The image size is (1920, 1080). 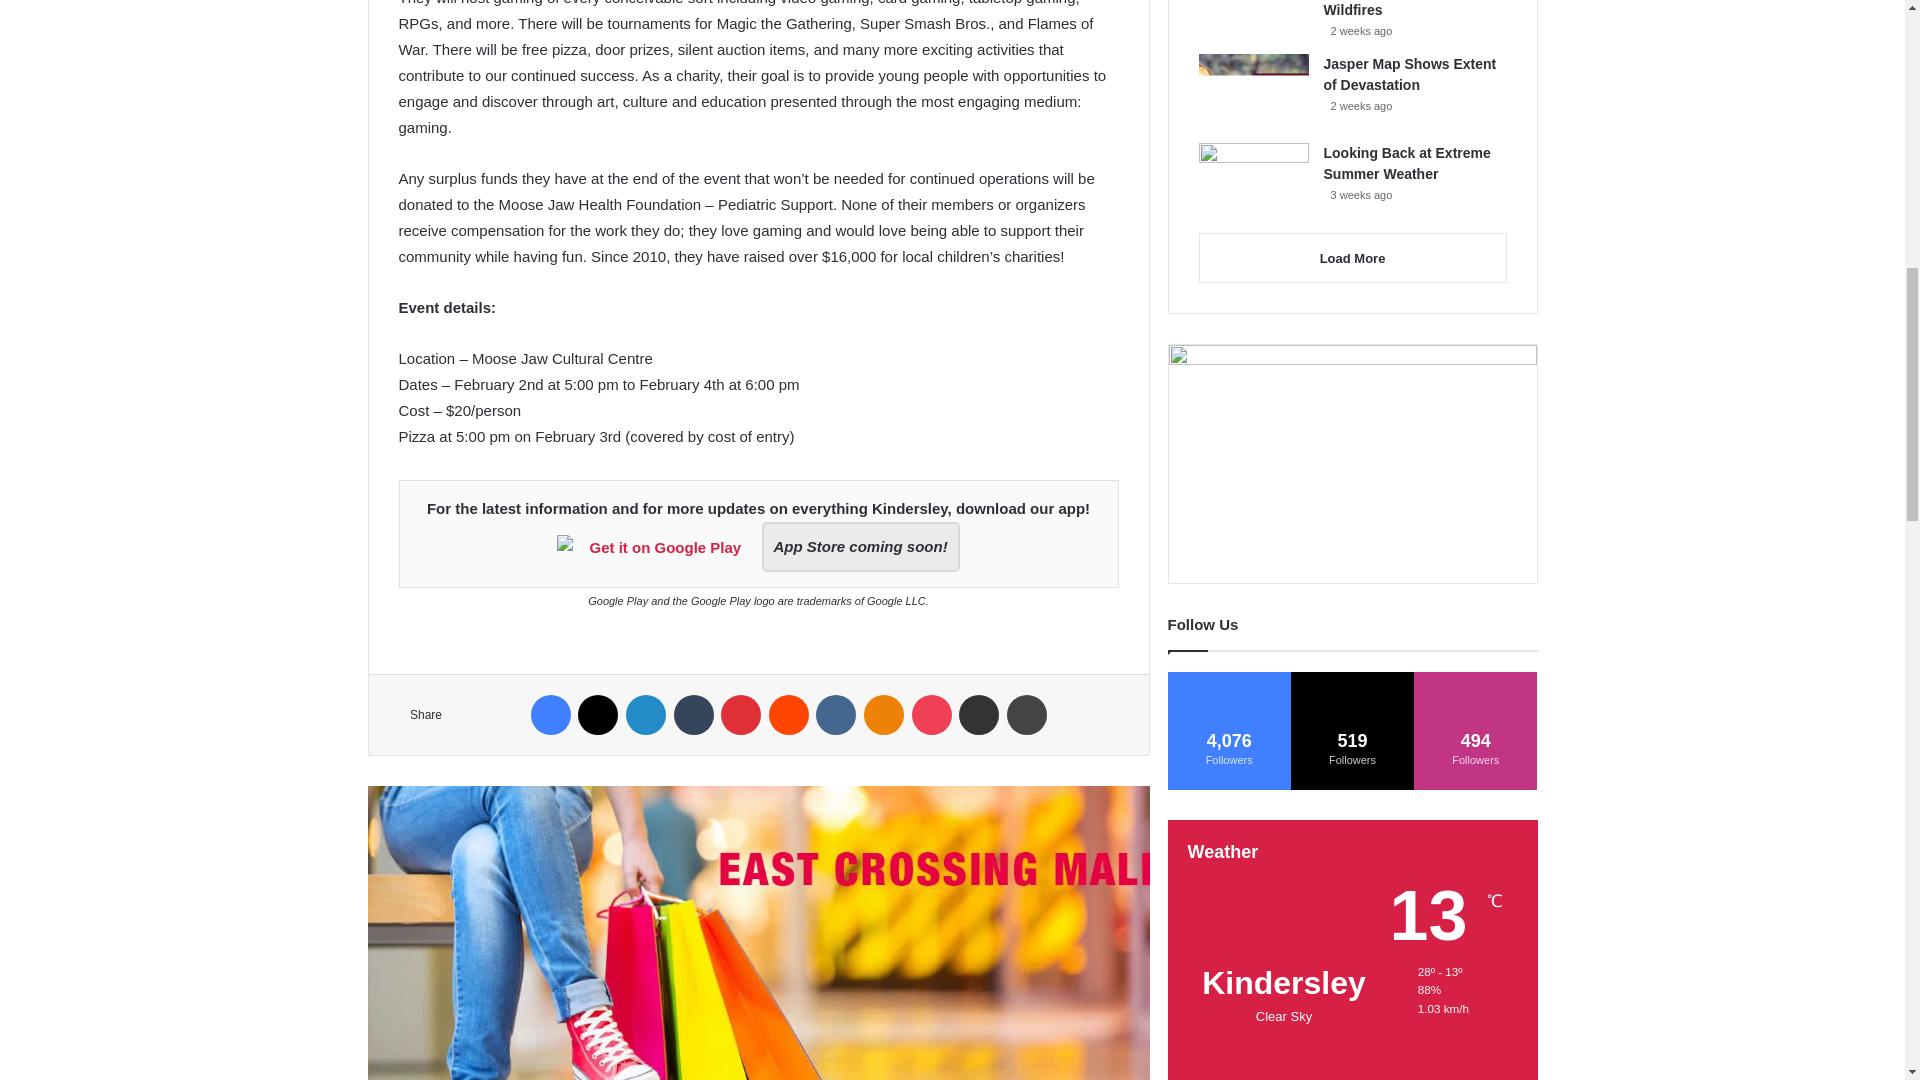 What do you see at coordinates (740, 715) in the screenshot?
I see `Pinterest` at bounding box center [740, 715].